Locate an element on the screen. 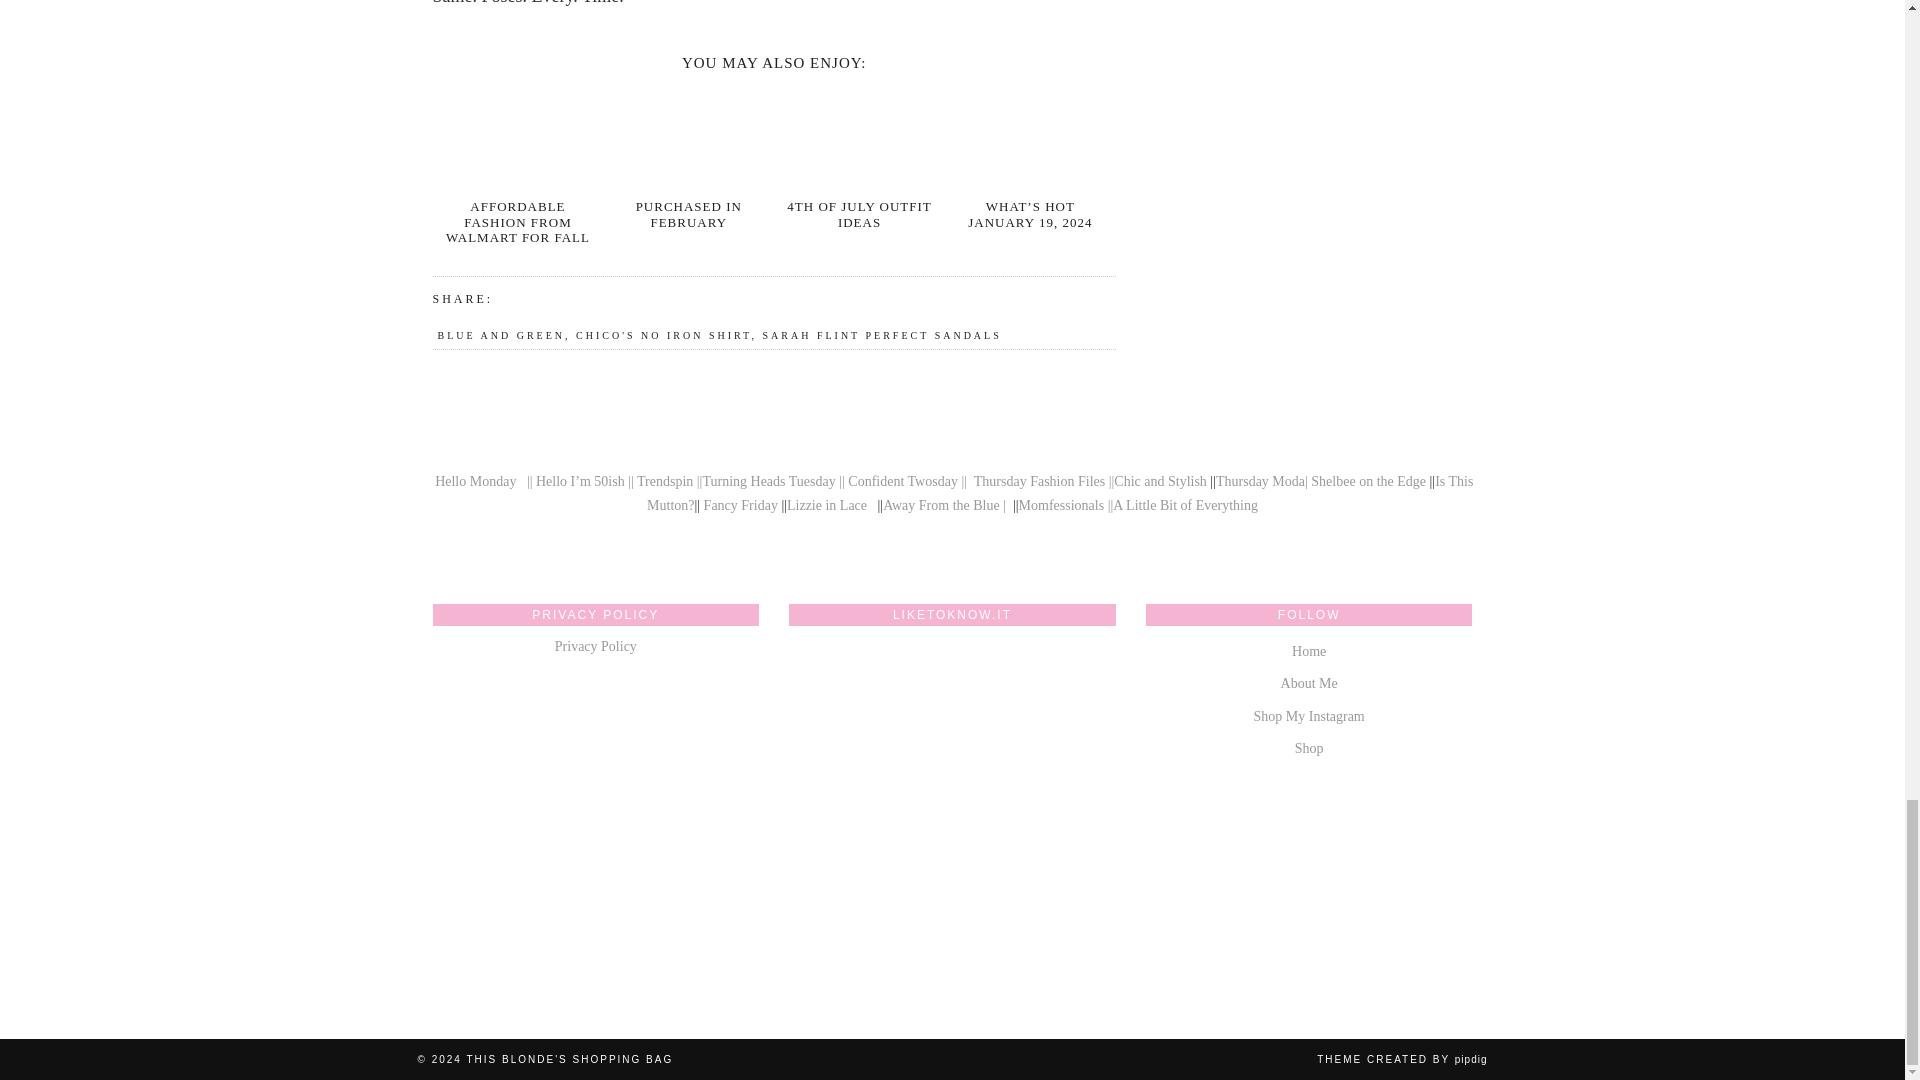 The width and height of the screenshot is (1920, 1080). PURCHASED IN FEBRUARY is located at coordinates (688, 213).